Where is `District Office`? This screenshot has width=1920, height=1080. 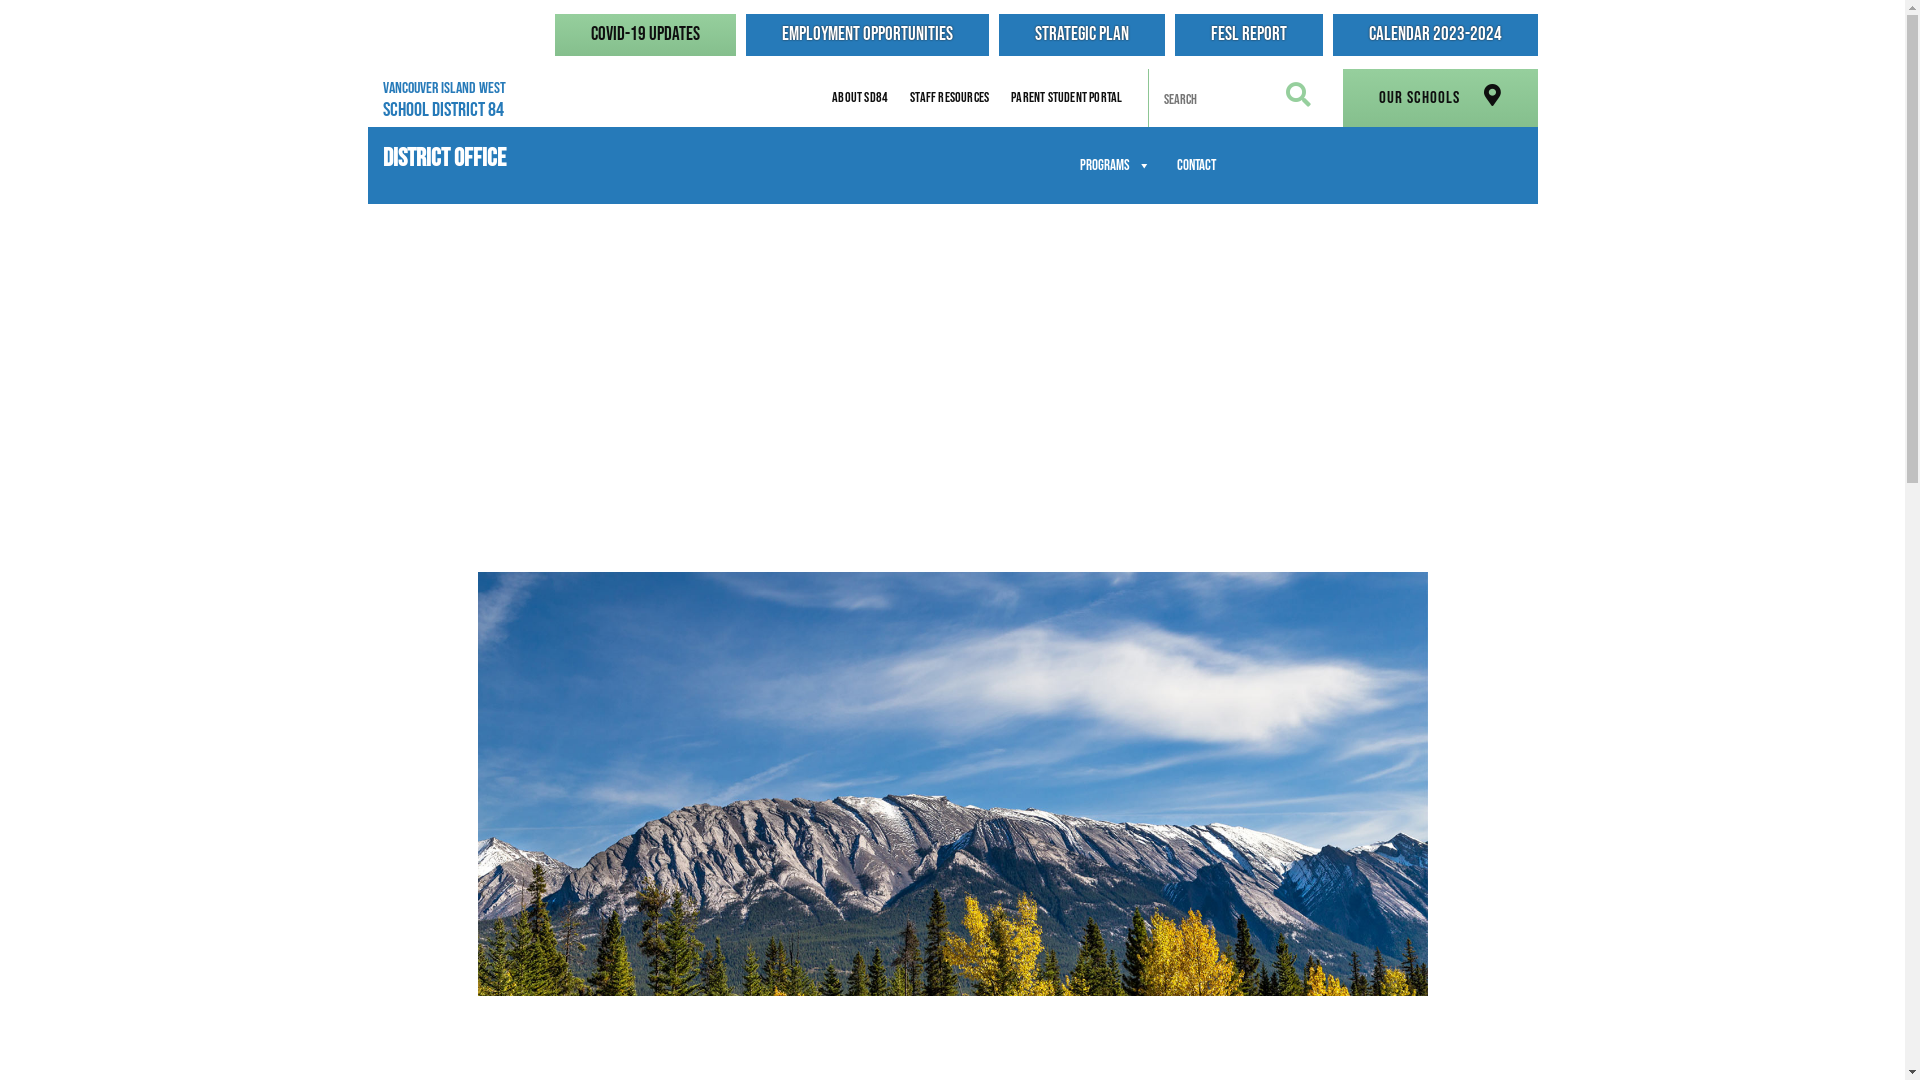
District Office is located at coordinates (443, 152).